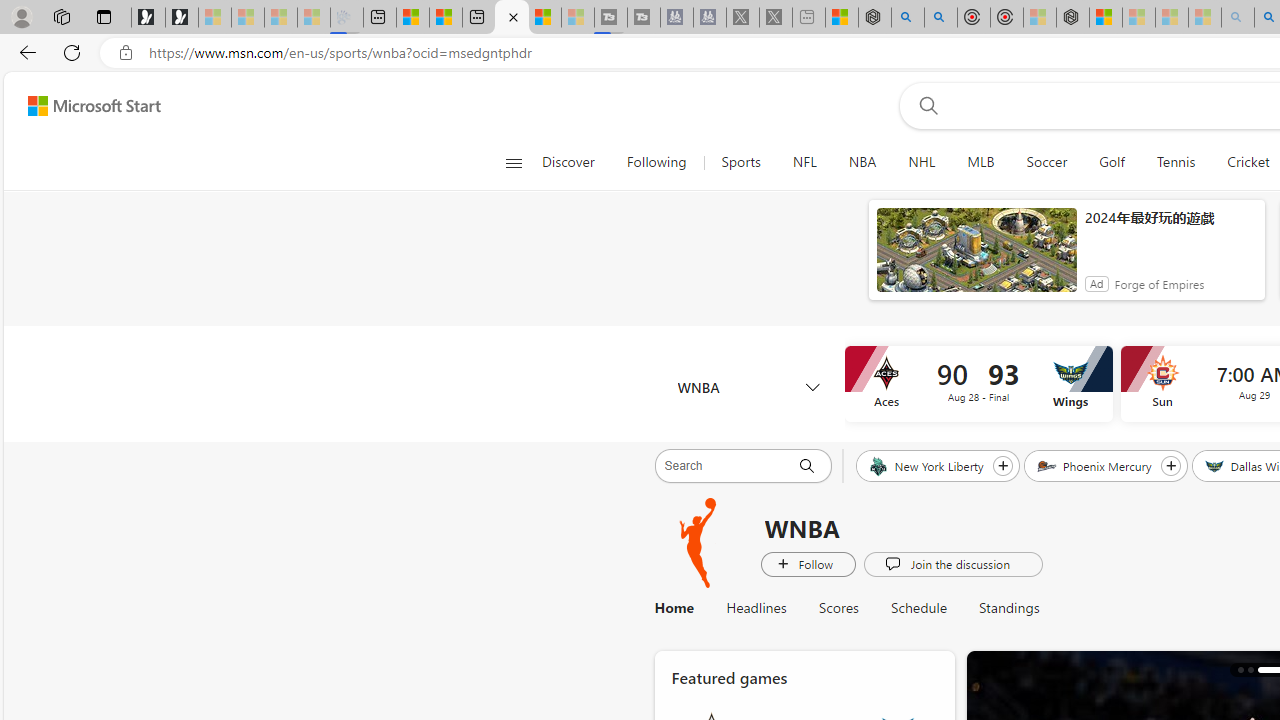 The height and width of the screenshot is (720, 1280). Describe the element at coordinates (1175, 162) in the screenshot. I see `Tennis` at that location.